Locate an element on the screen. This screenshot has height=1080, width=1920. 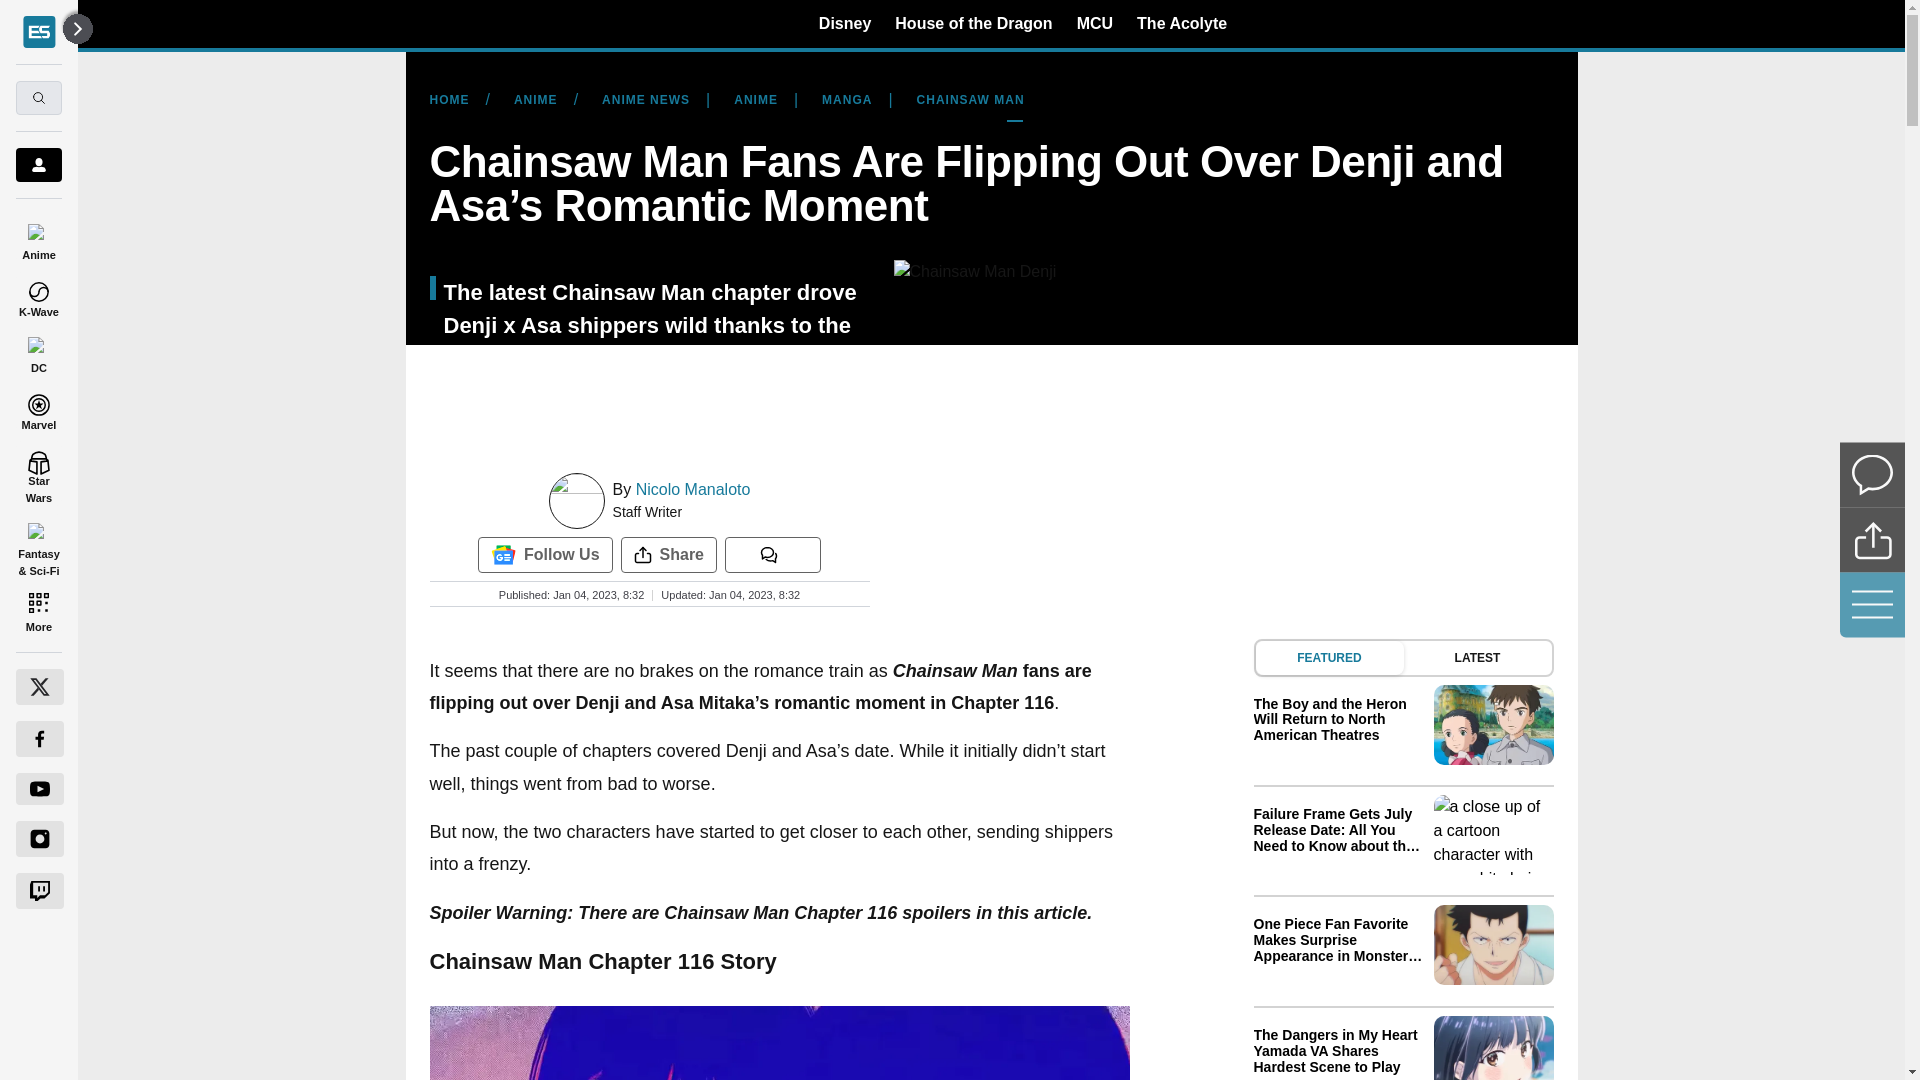
House of the Dragon is located at coordinates (973, 23).